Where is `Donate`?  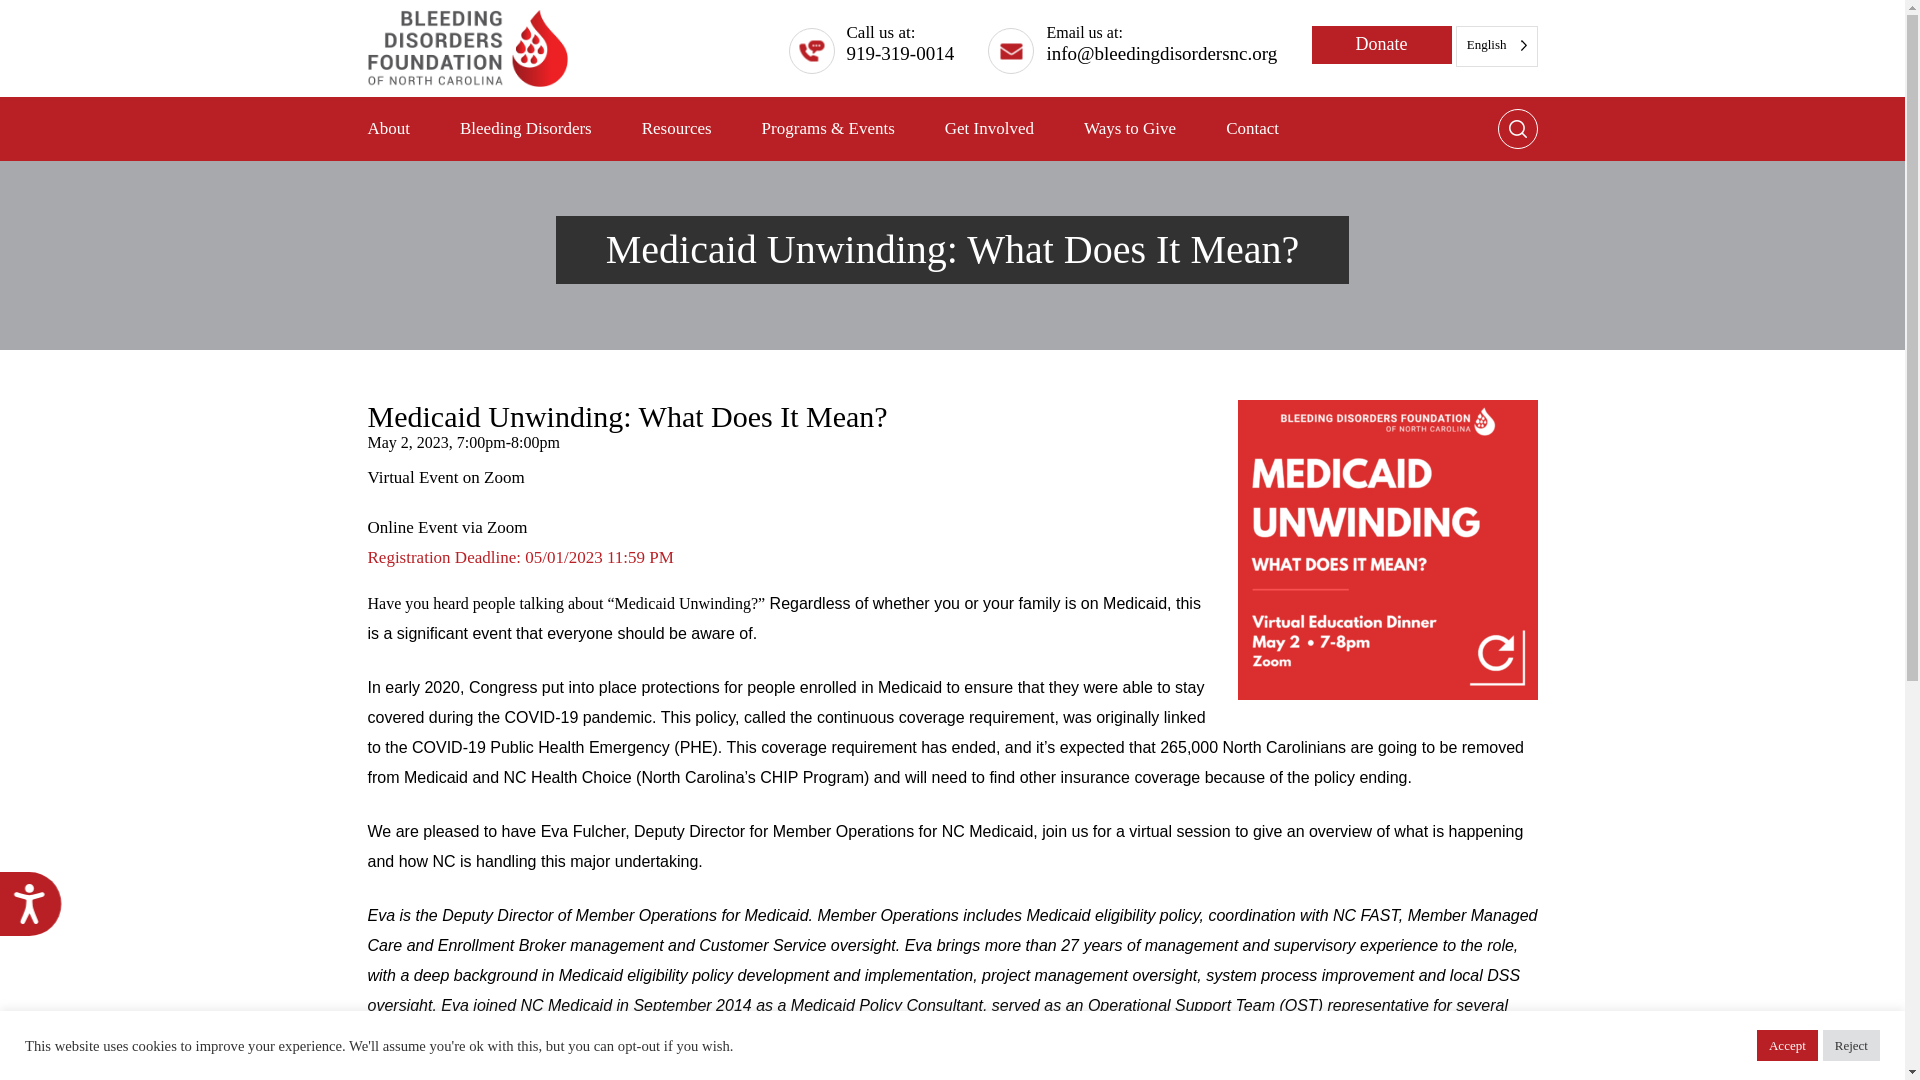
Donate is located at coordinates (1381, 44).